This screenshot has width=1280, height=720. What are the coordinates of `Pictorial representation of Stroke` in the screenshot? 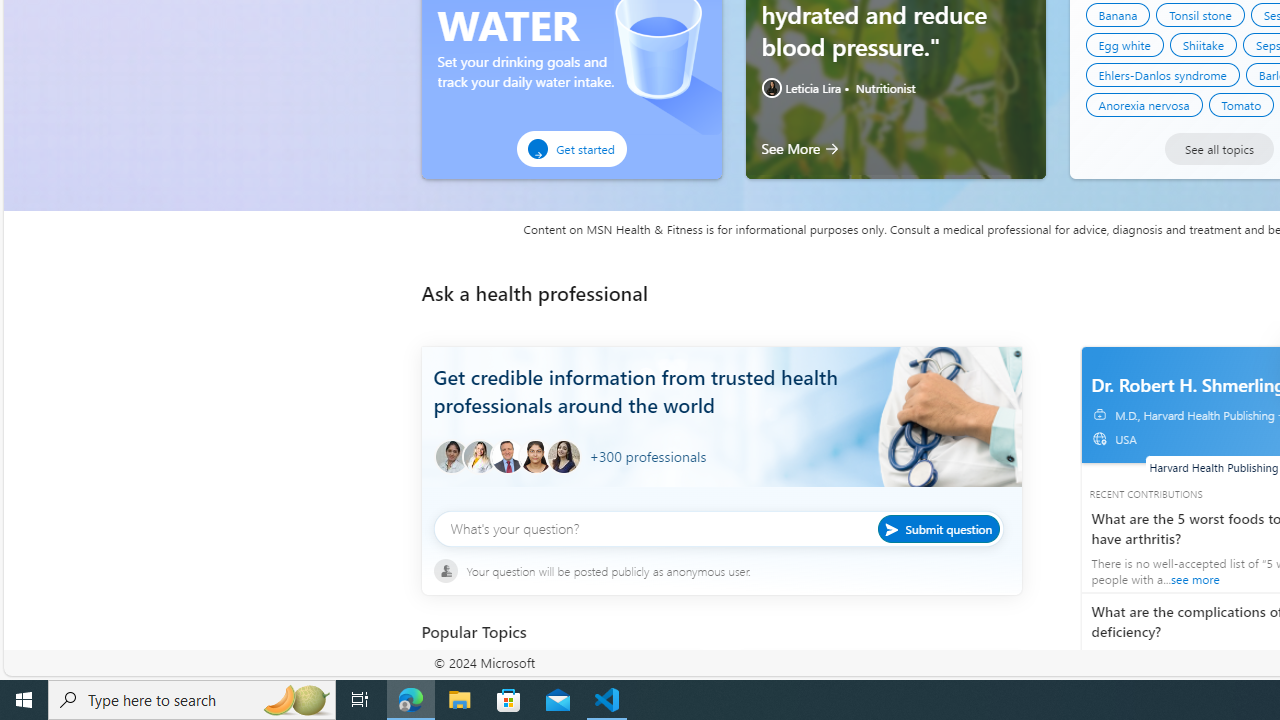 It's located at (462, 682).